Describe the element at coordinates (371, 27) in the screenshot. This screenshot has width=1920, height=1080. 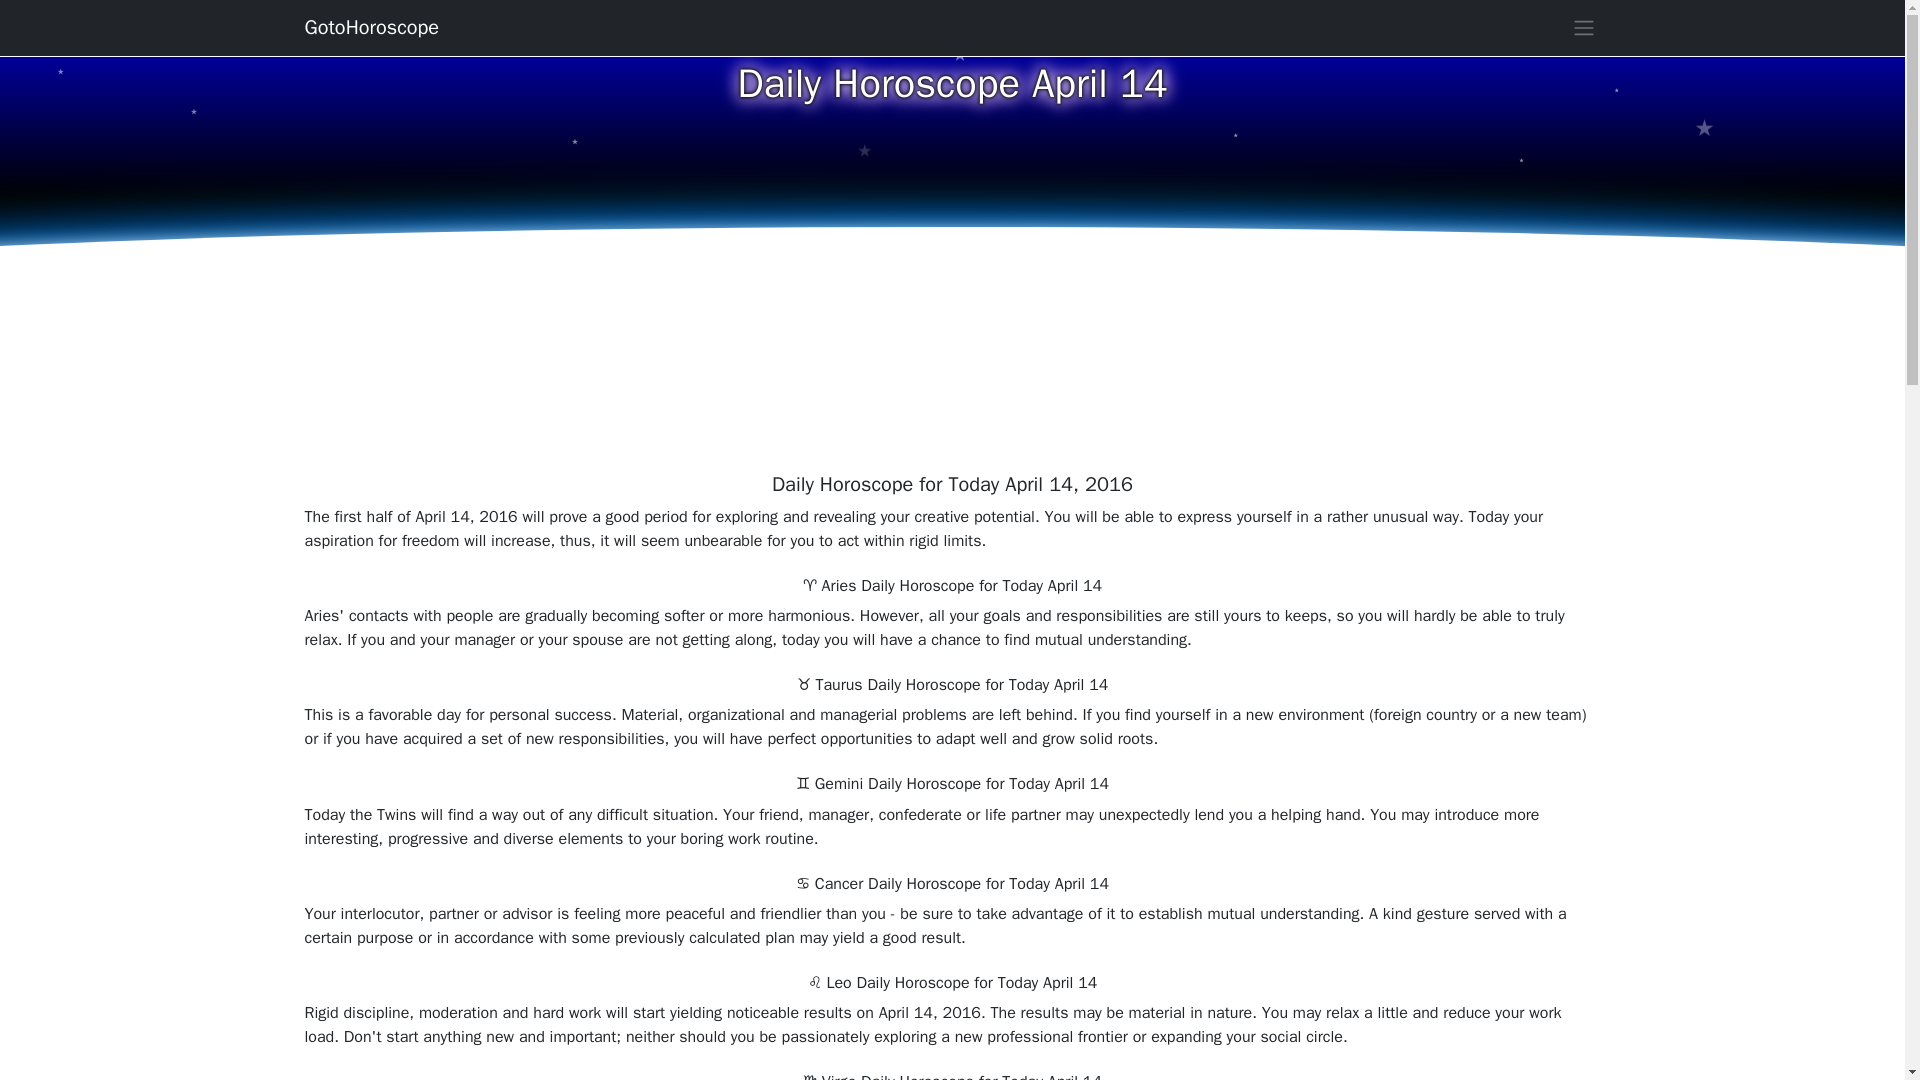
I see `Goto Horoscope Home` at that location.